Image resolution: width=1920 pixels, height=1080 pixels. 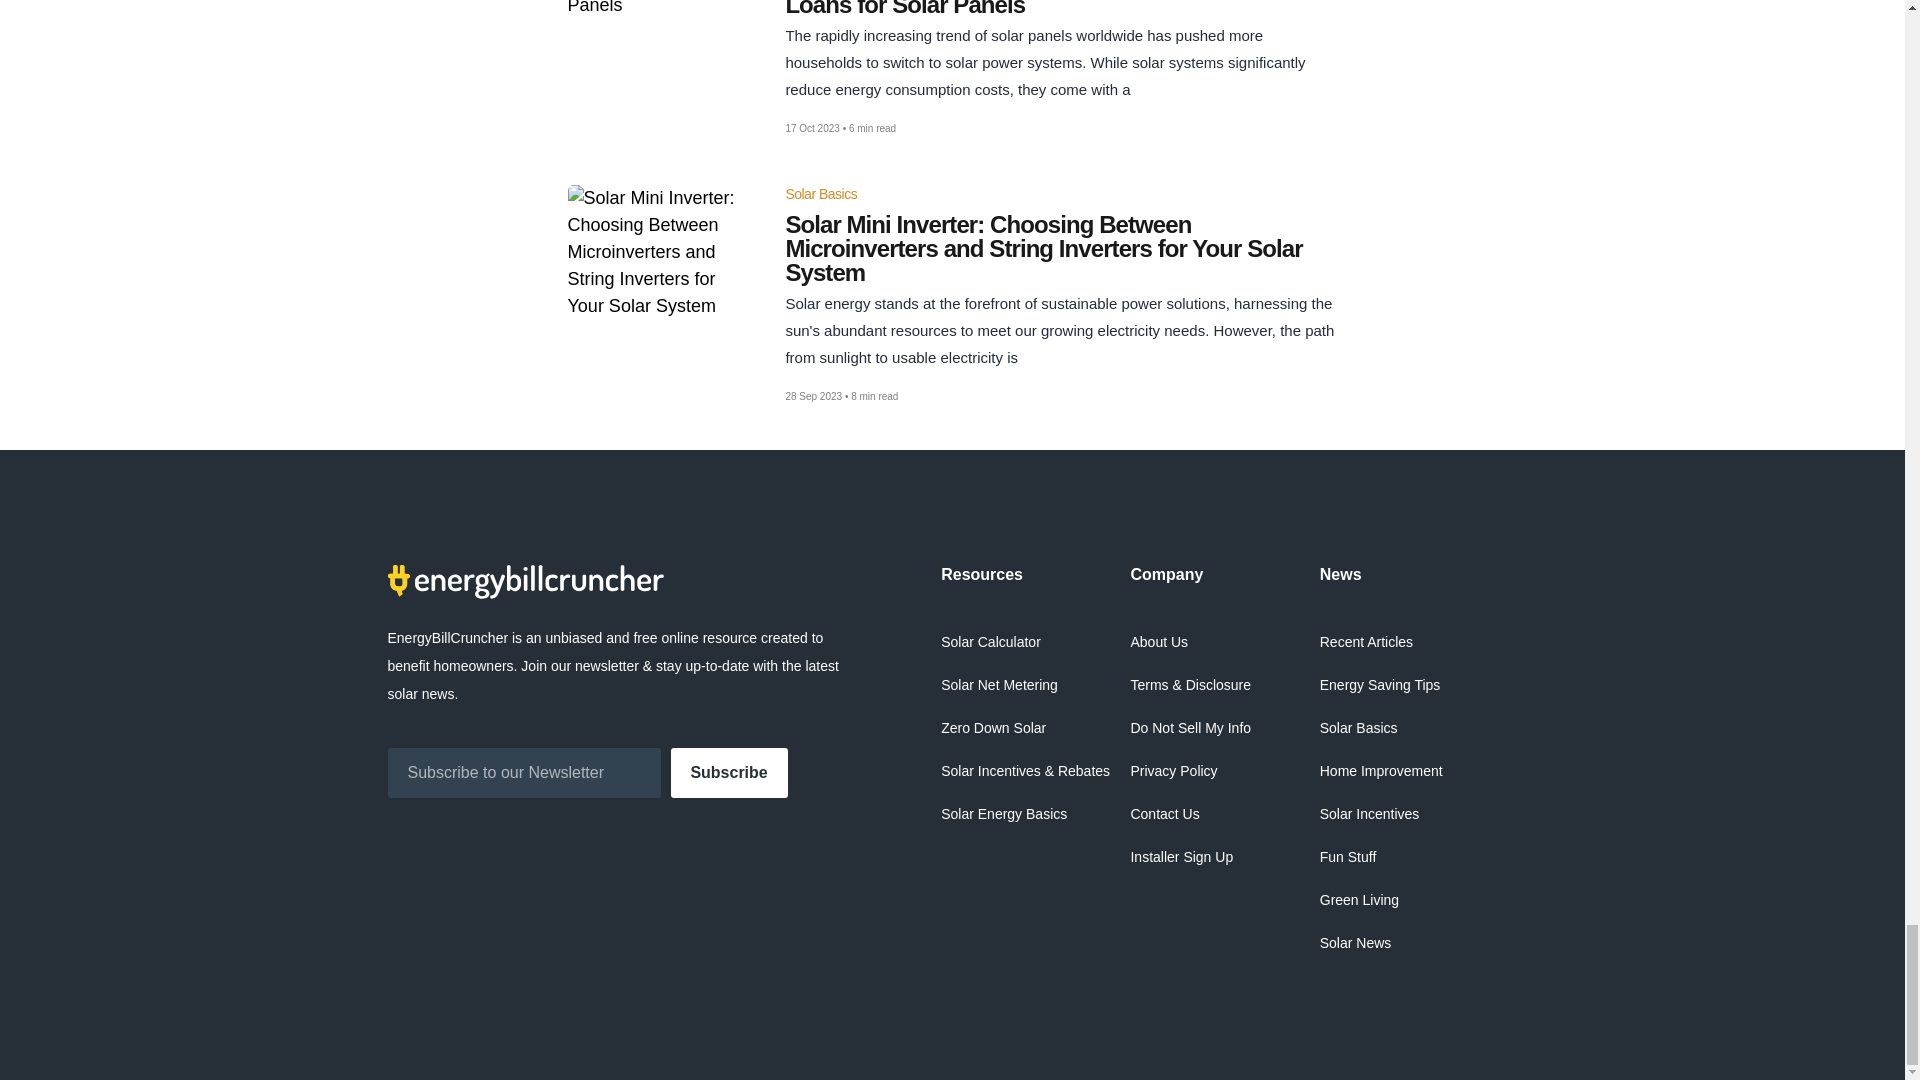 I want to click on Solar Basics, so click(x=820, y=193).